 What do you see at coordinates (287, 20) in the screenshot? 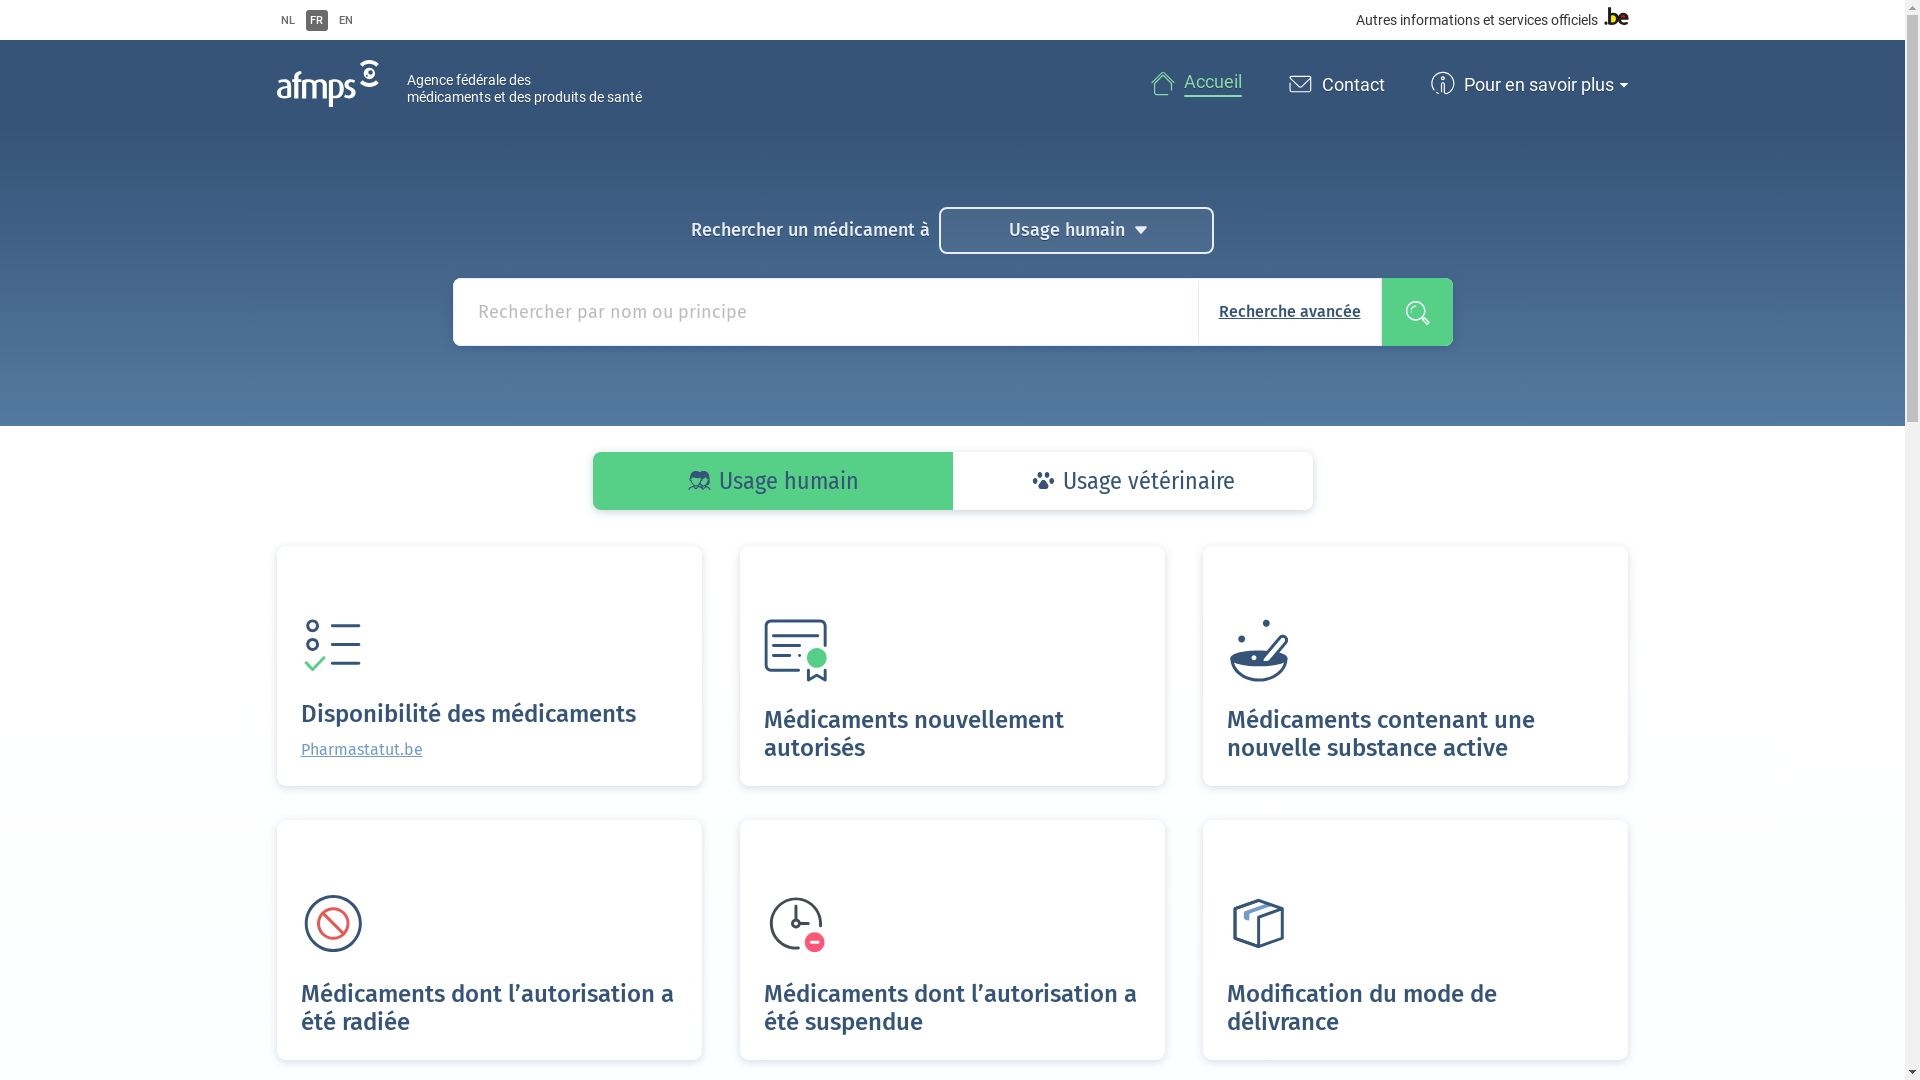
I see `NL` at bounding box center [287, 20].